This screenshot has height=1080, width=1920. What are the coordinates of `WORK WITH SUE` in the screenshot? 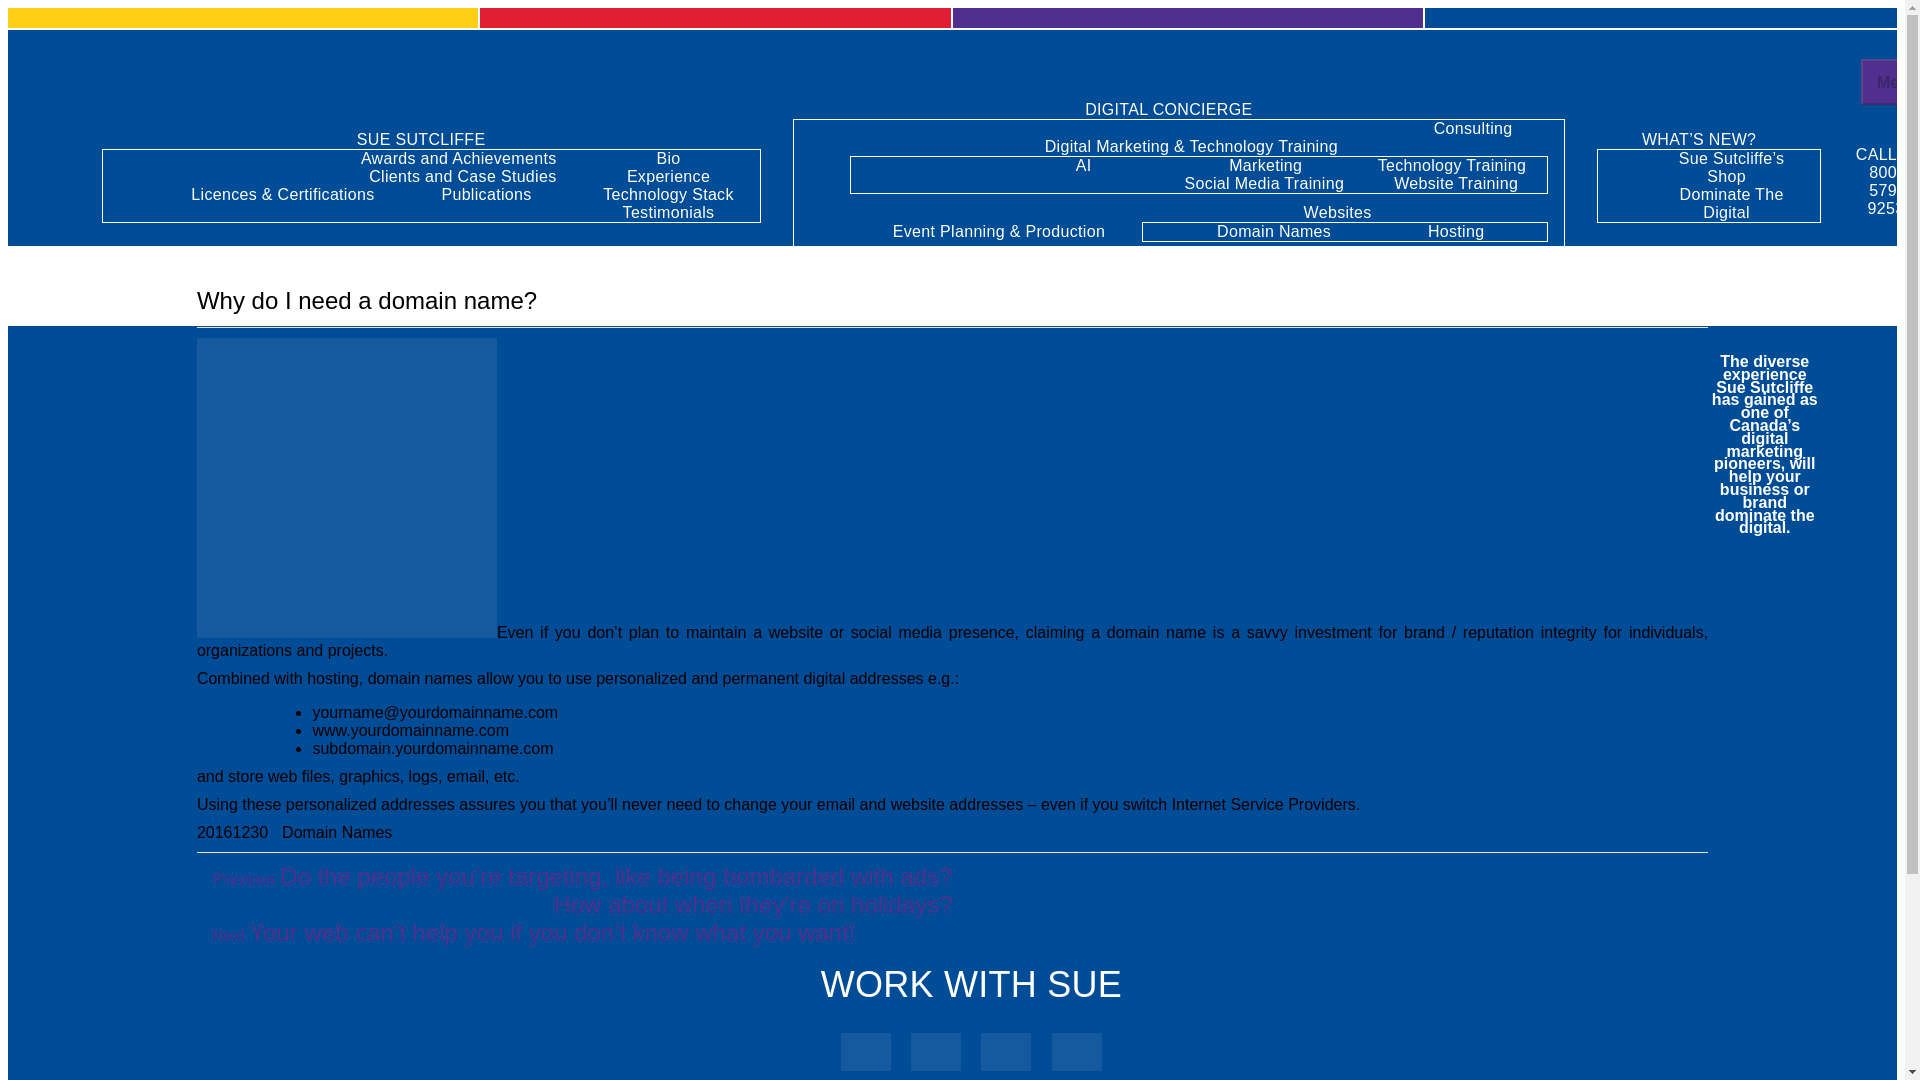 It's located at (971, 984).